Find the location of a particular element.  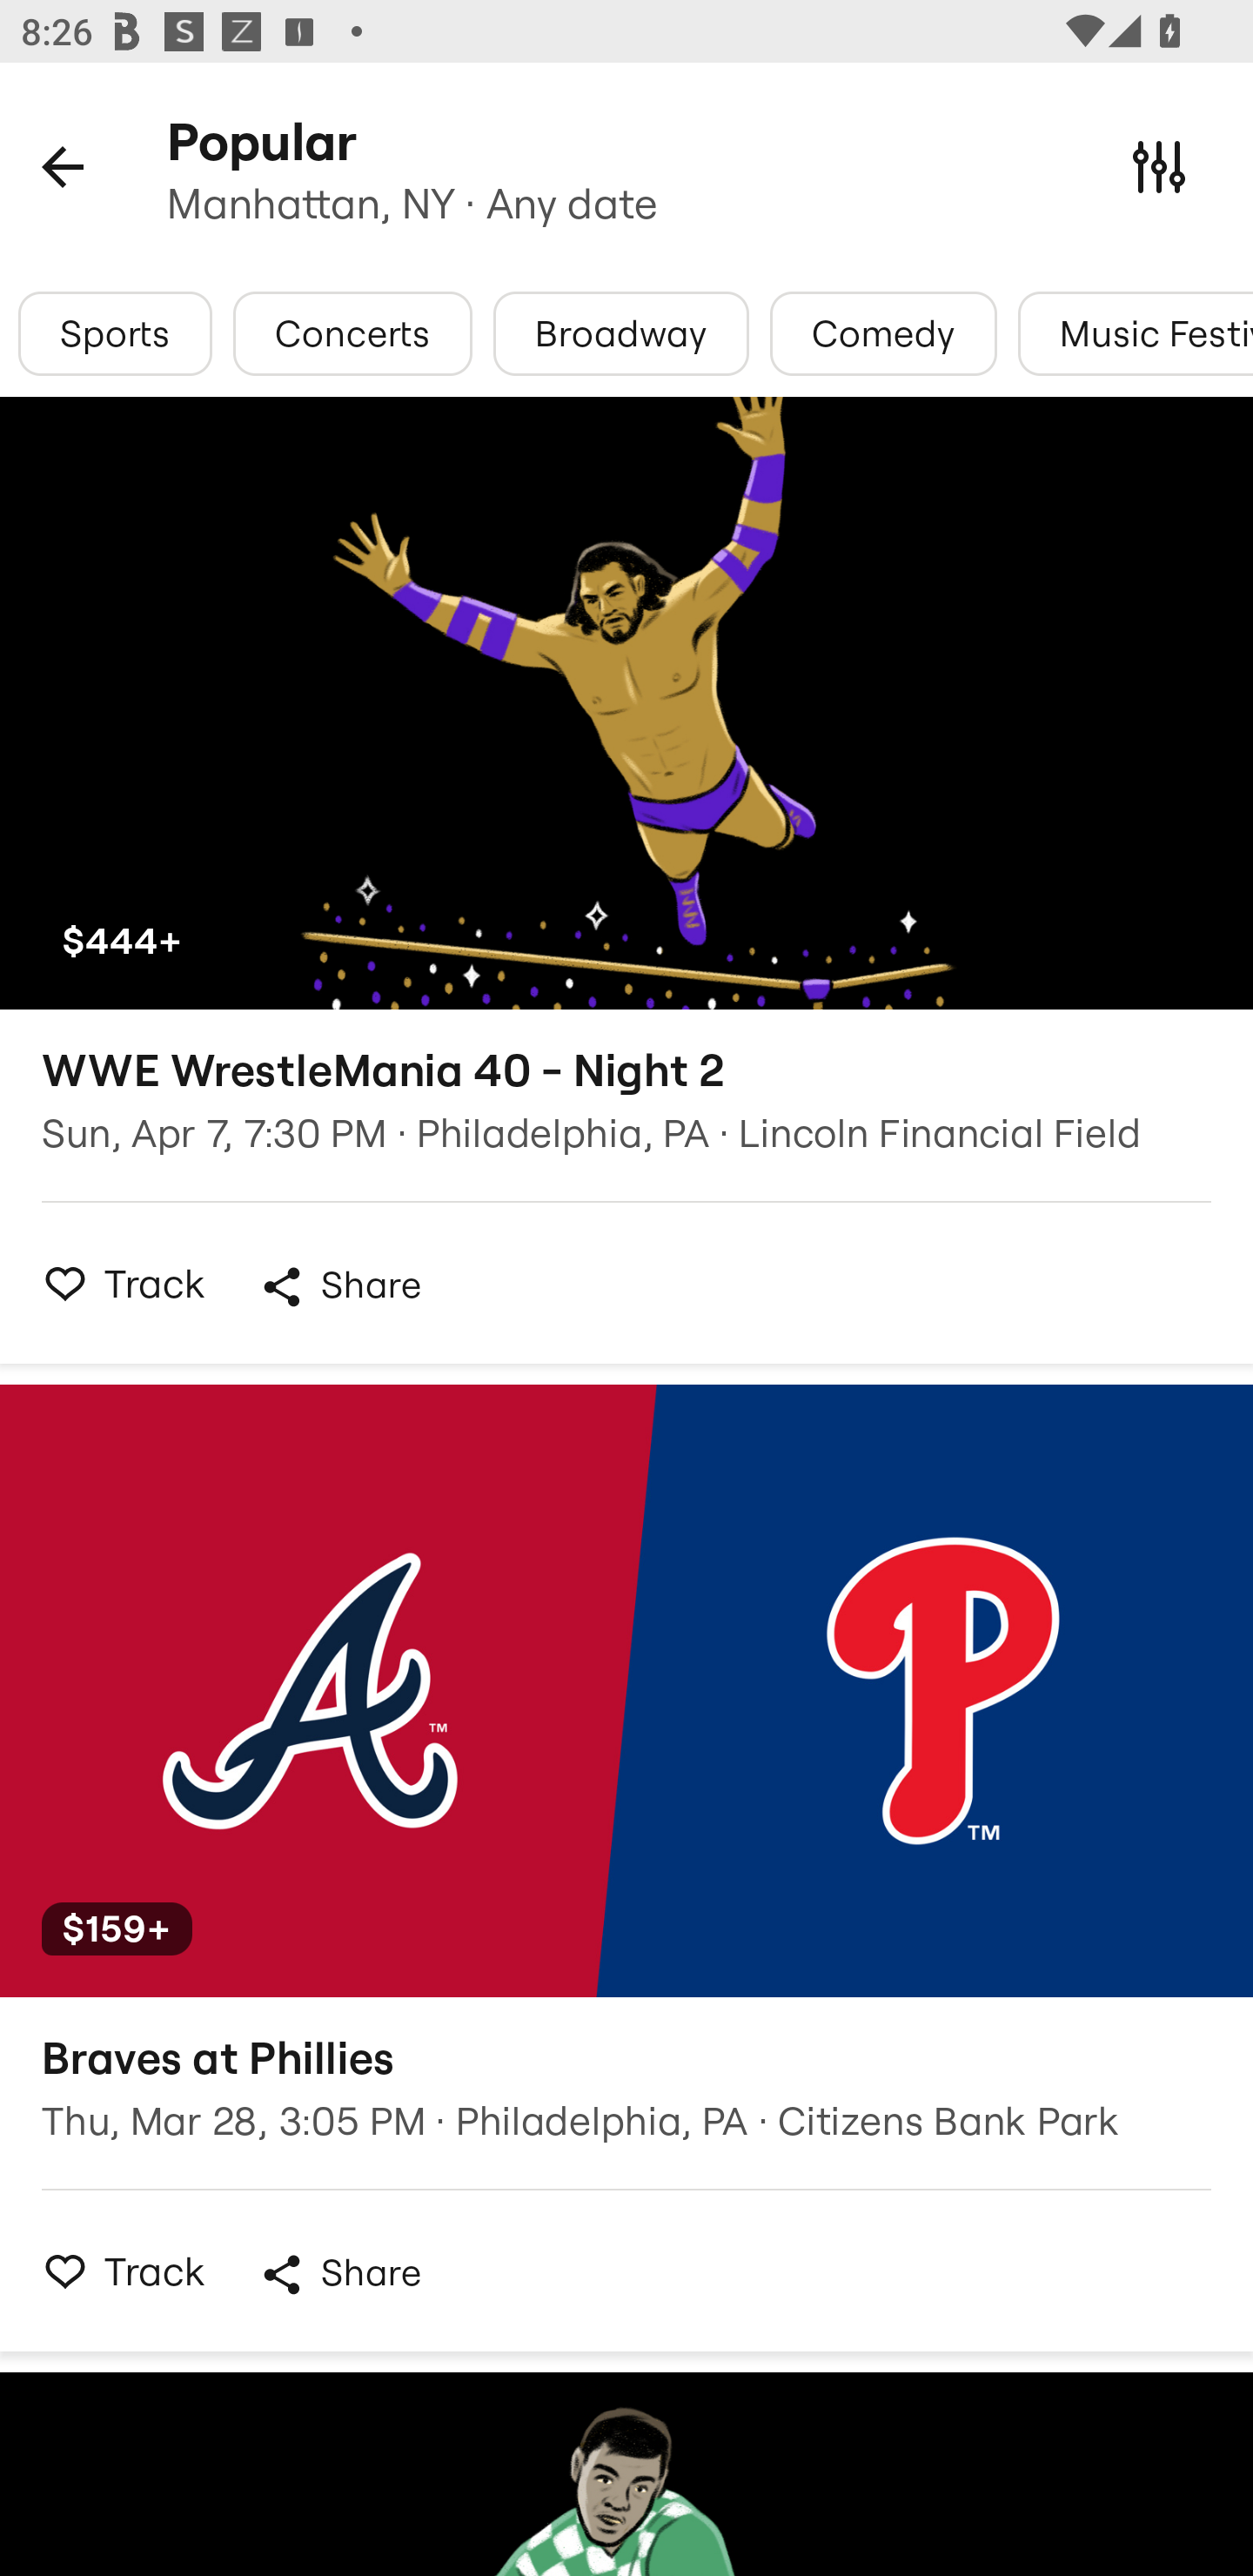

Share is located at coordinates (339, 2274).